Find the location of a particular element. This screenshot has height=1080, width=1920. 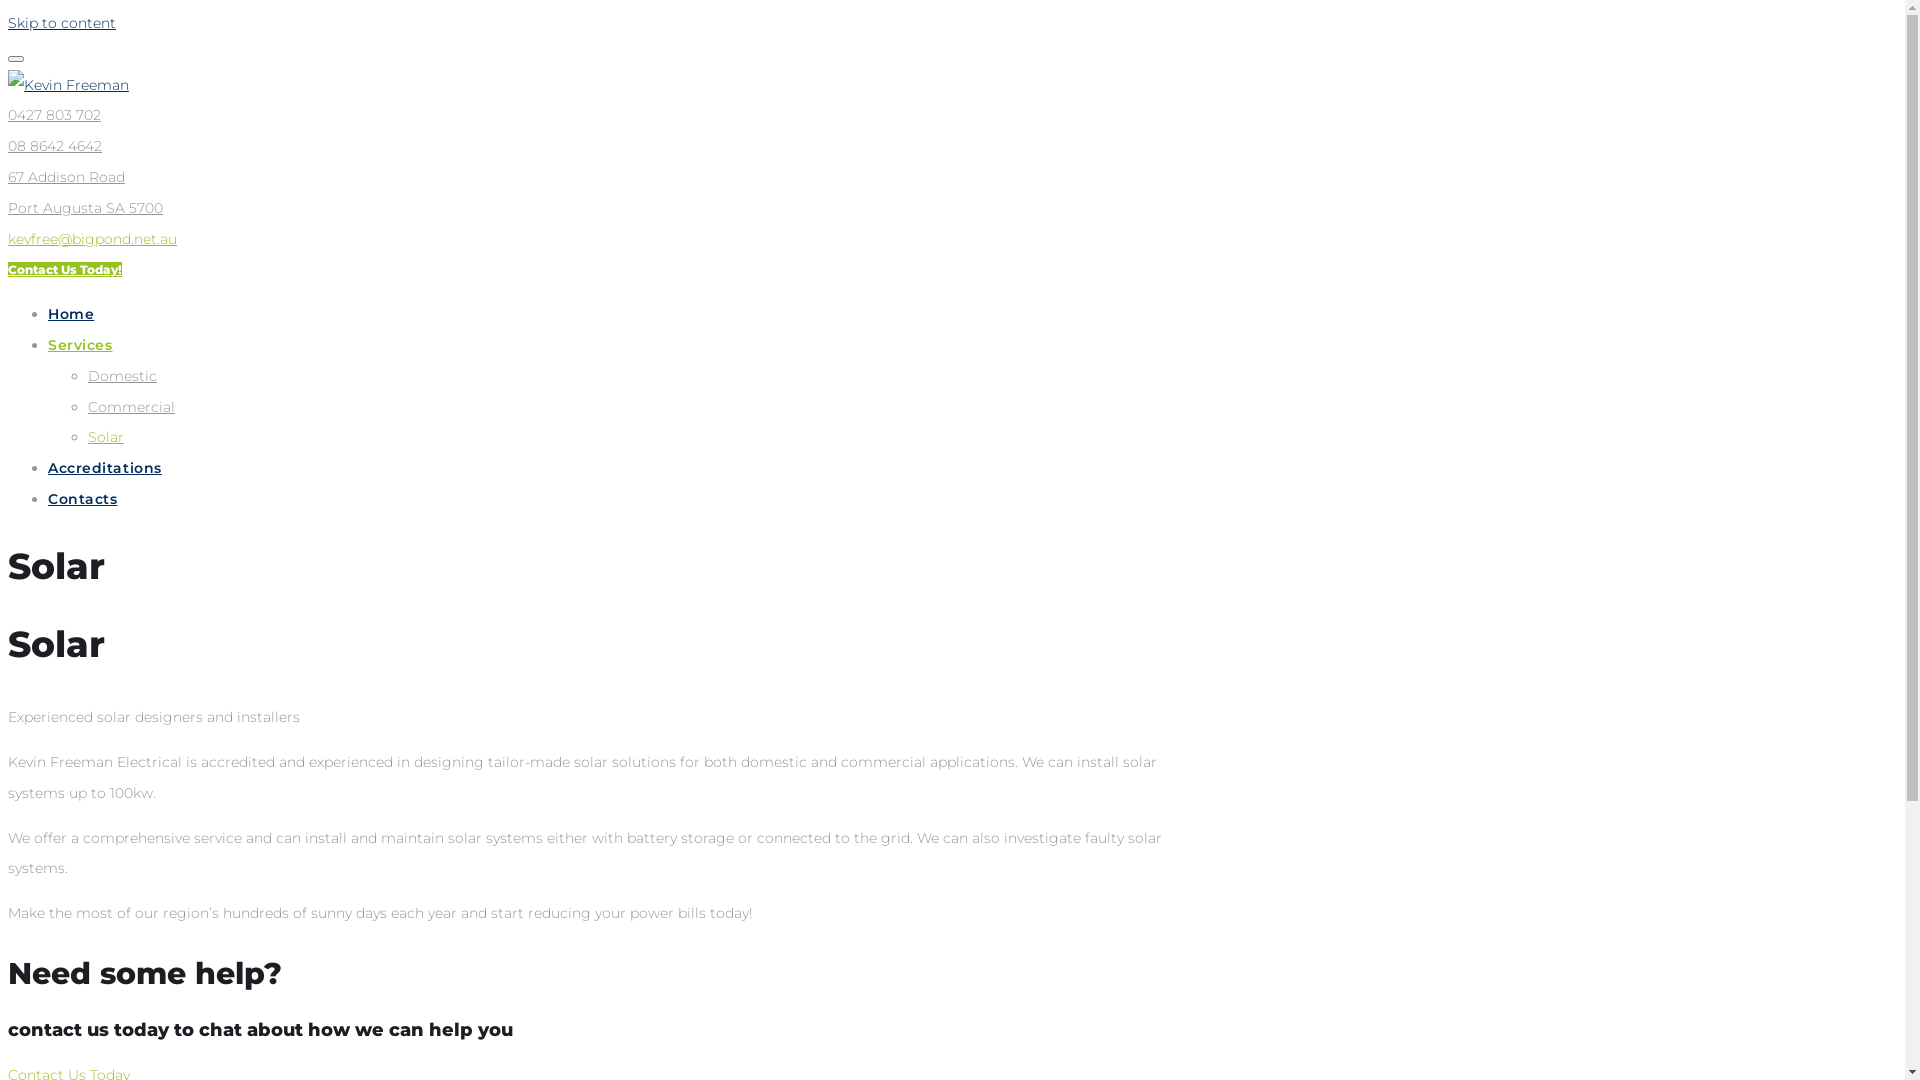

Home is located at coordinates (71, 314).